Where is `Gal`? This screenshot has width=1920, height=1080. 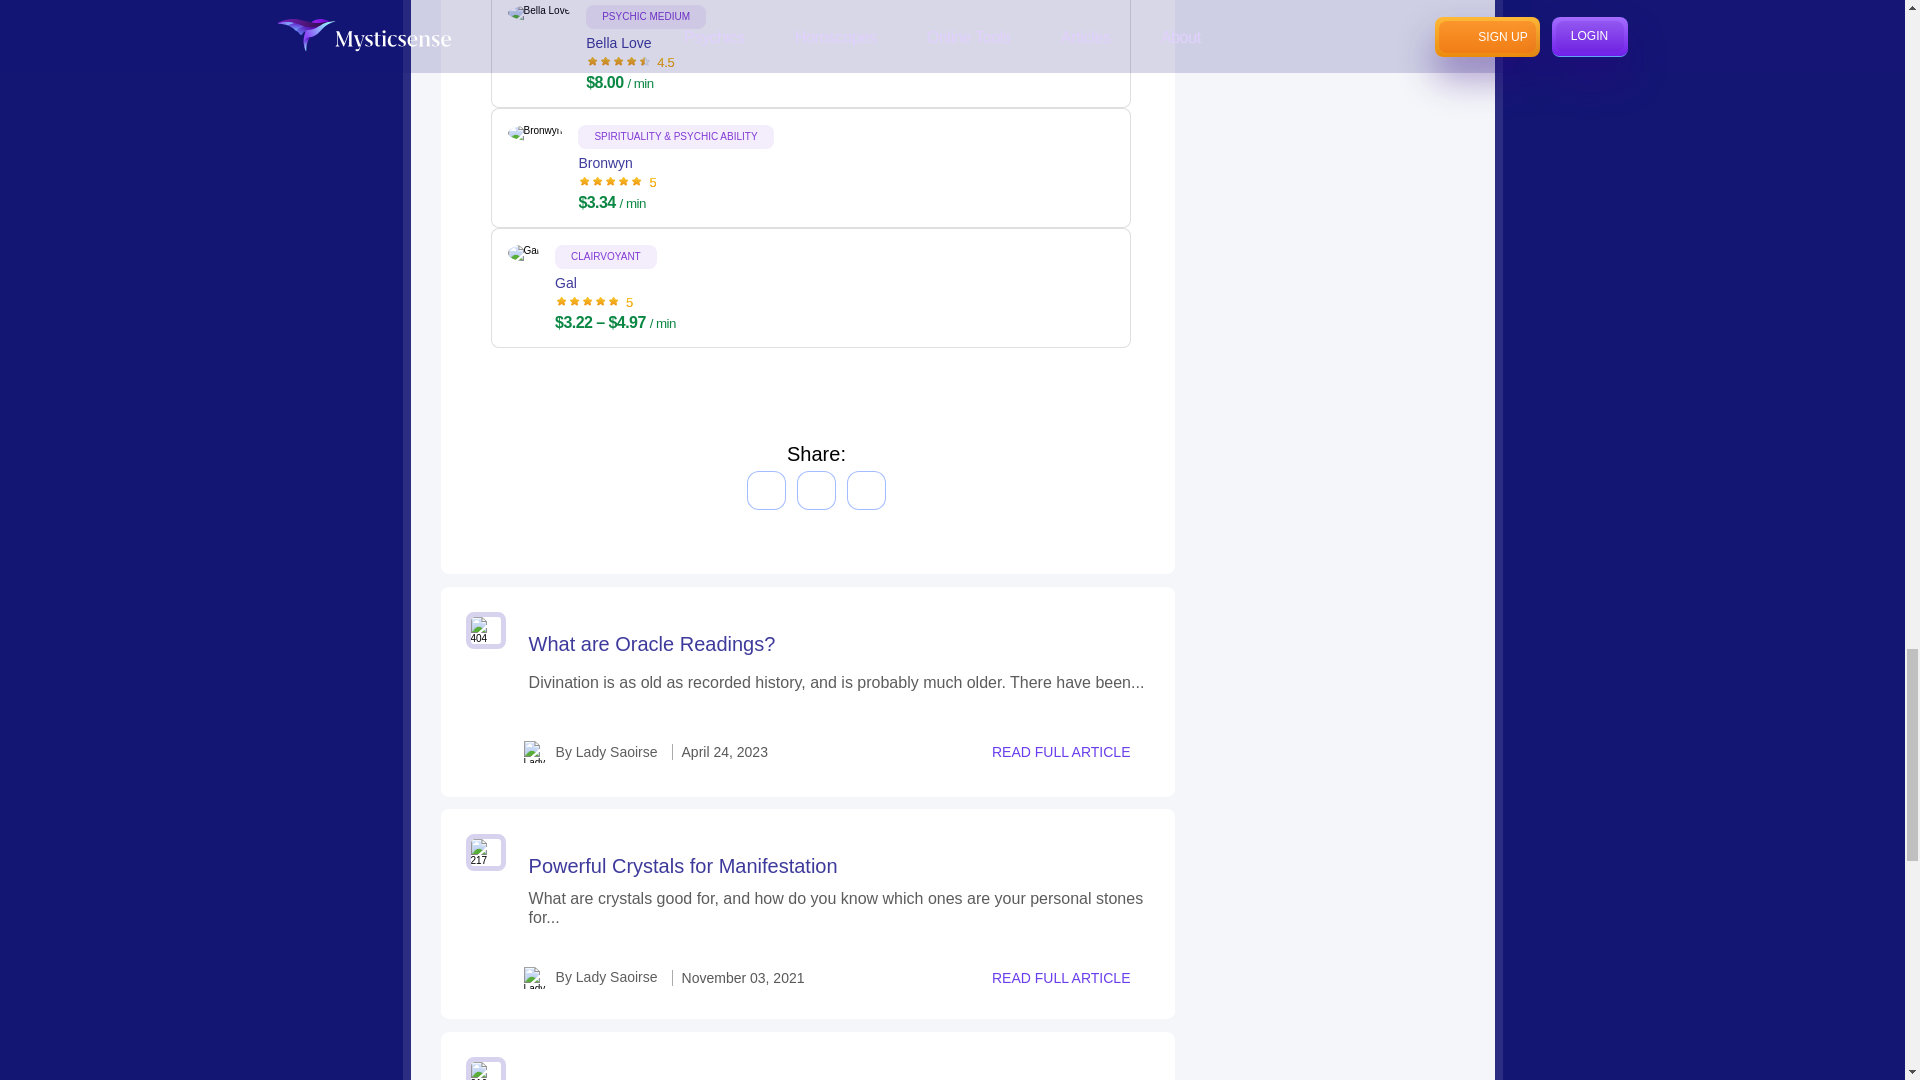 Gal is located at coordinates (614, 296).